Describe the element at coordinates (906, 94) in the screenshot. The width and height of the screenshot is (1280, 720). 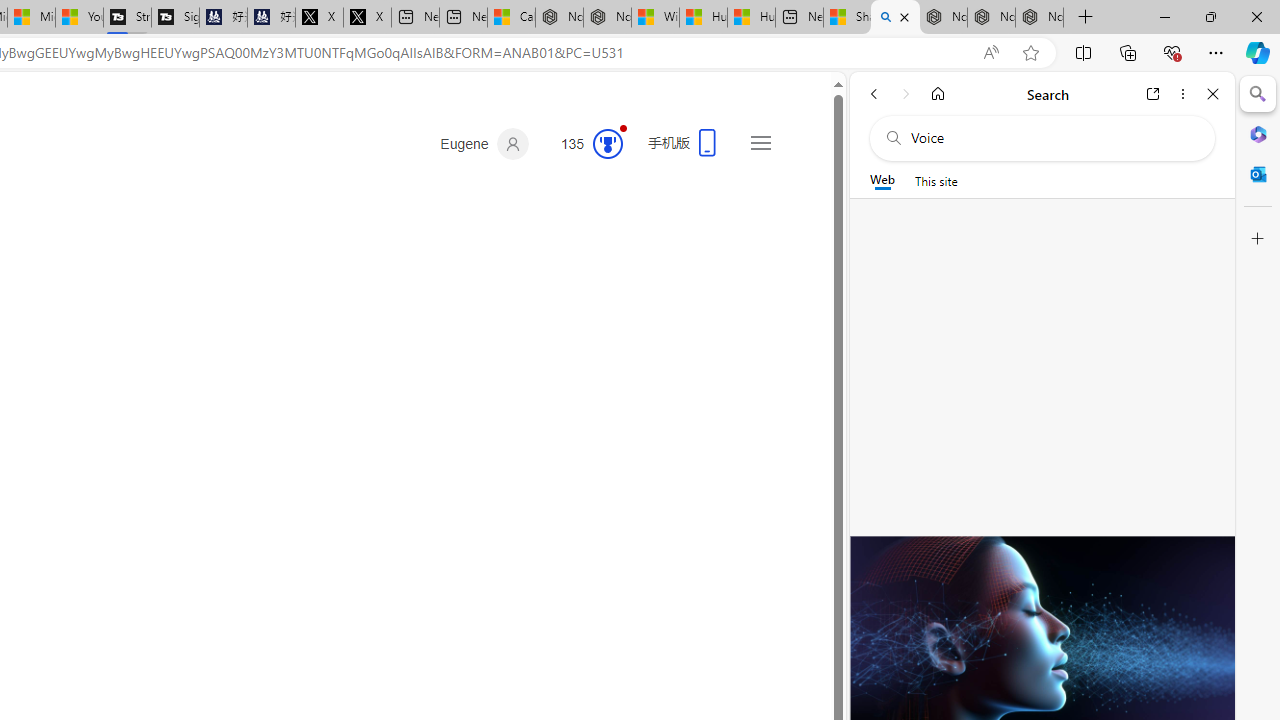
I see `Forward` at that location.